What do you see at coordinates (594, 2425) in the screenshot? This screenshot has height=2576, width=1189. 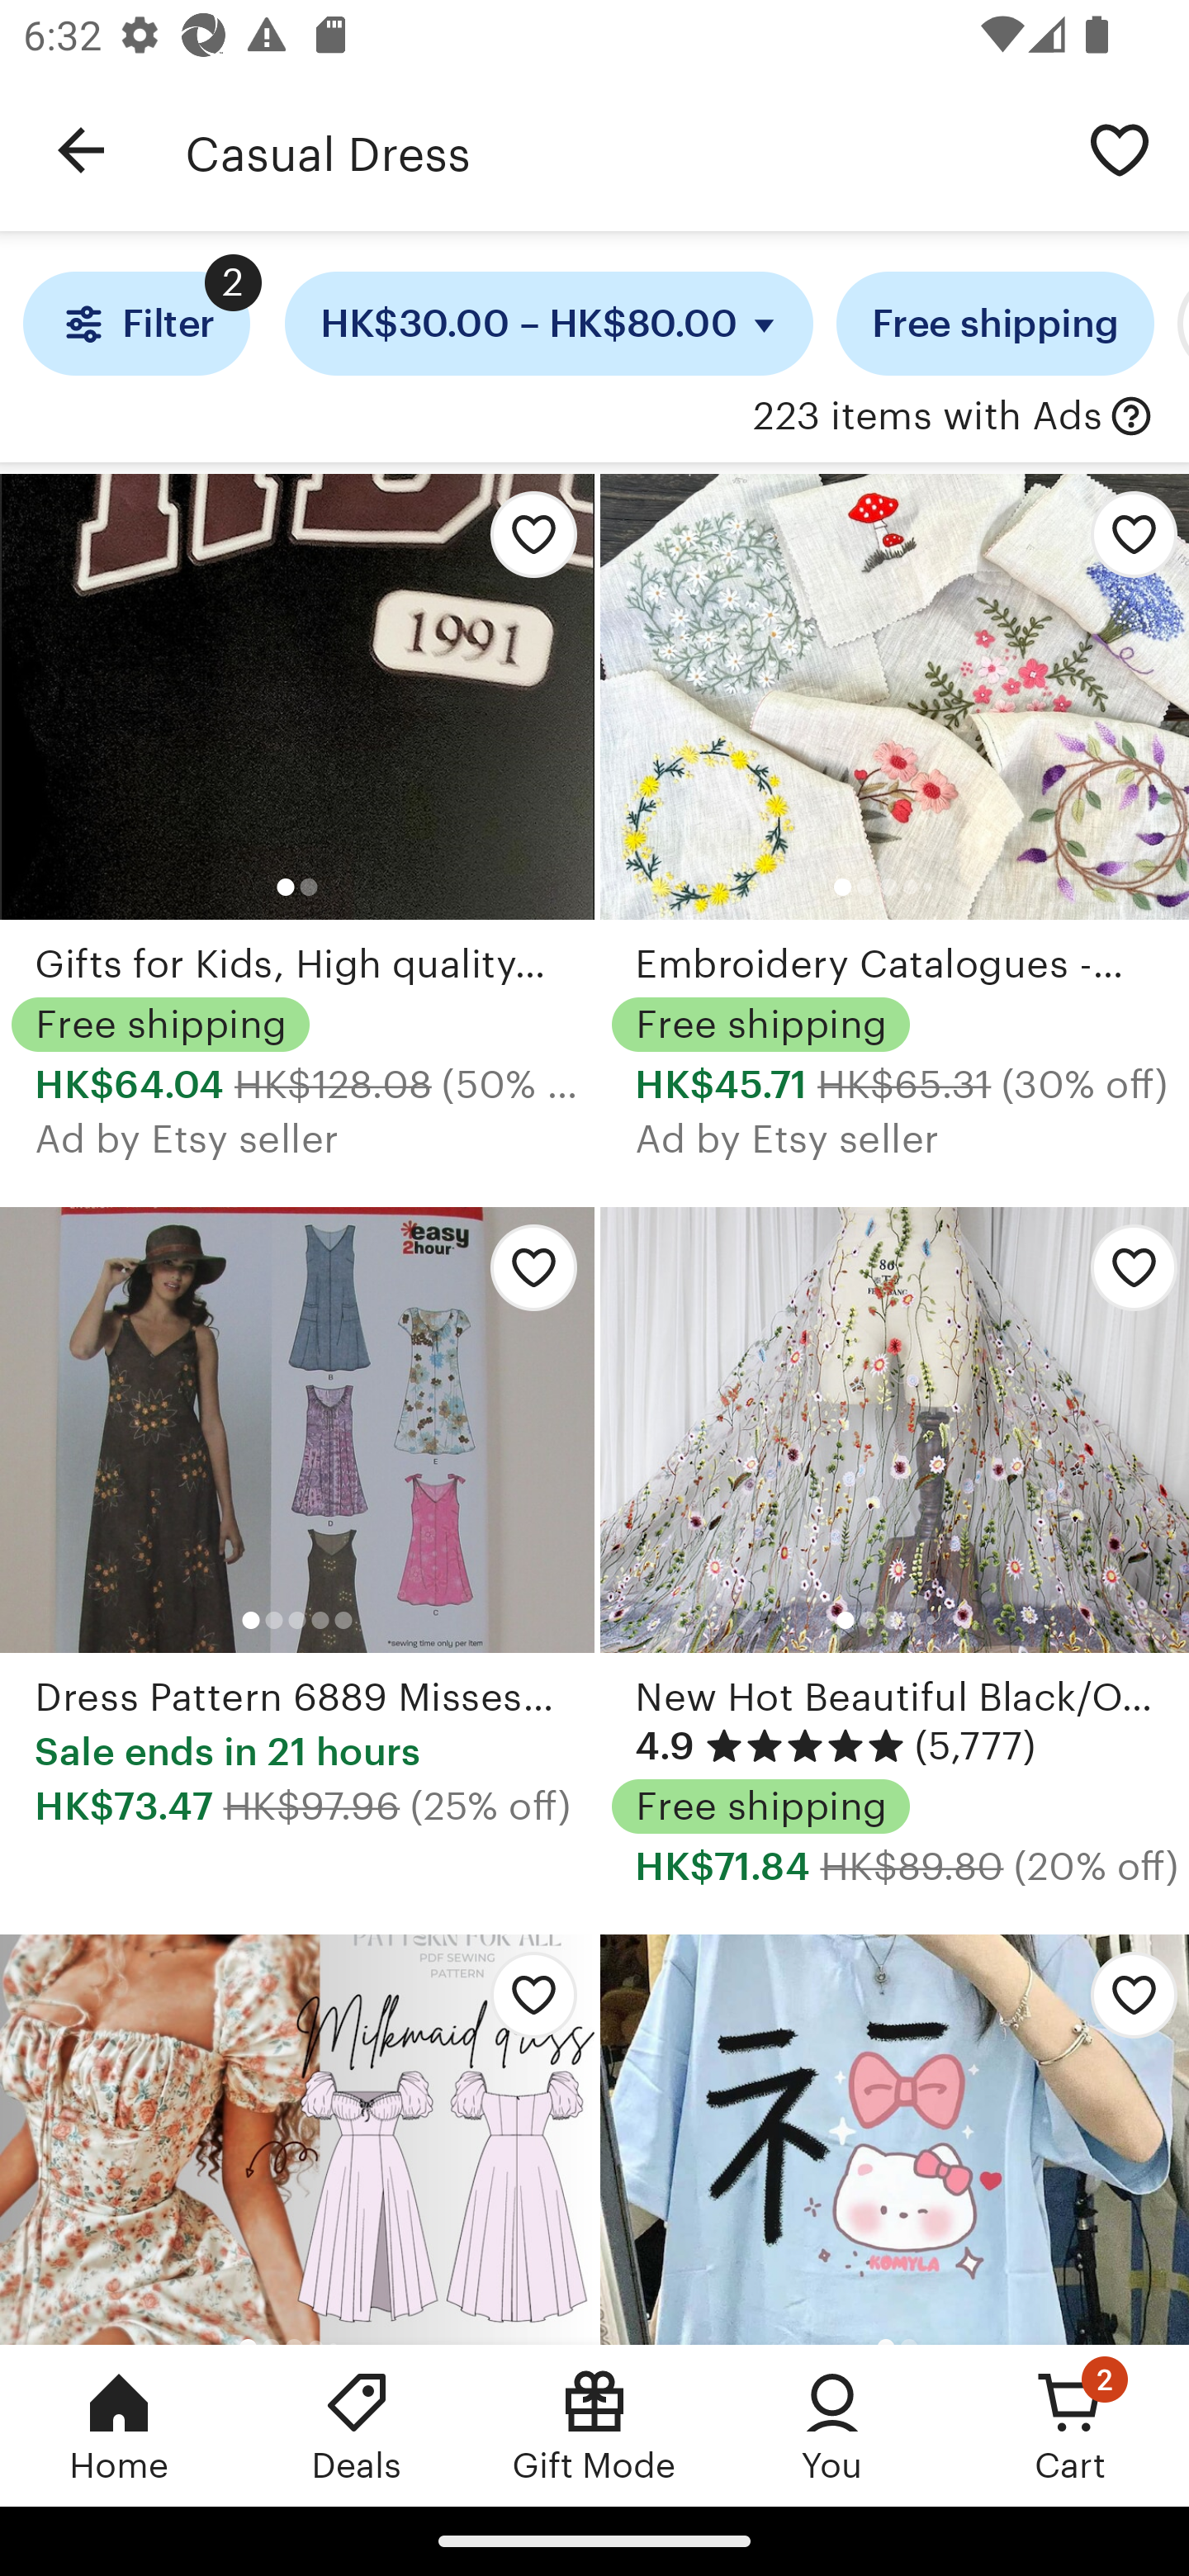 I see `Gift Mode` at bounding box center [594, 2425].